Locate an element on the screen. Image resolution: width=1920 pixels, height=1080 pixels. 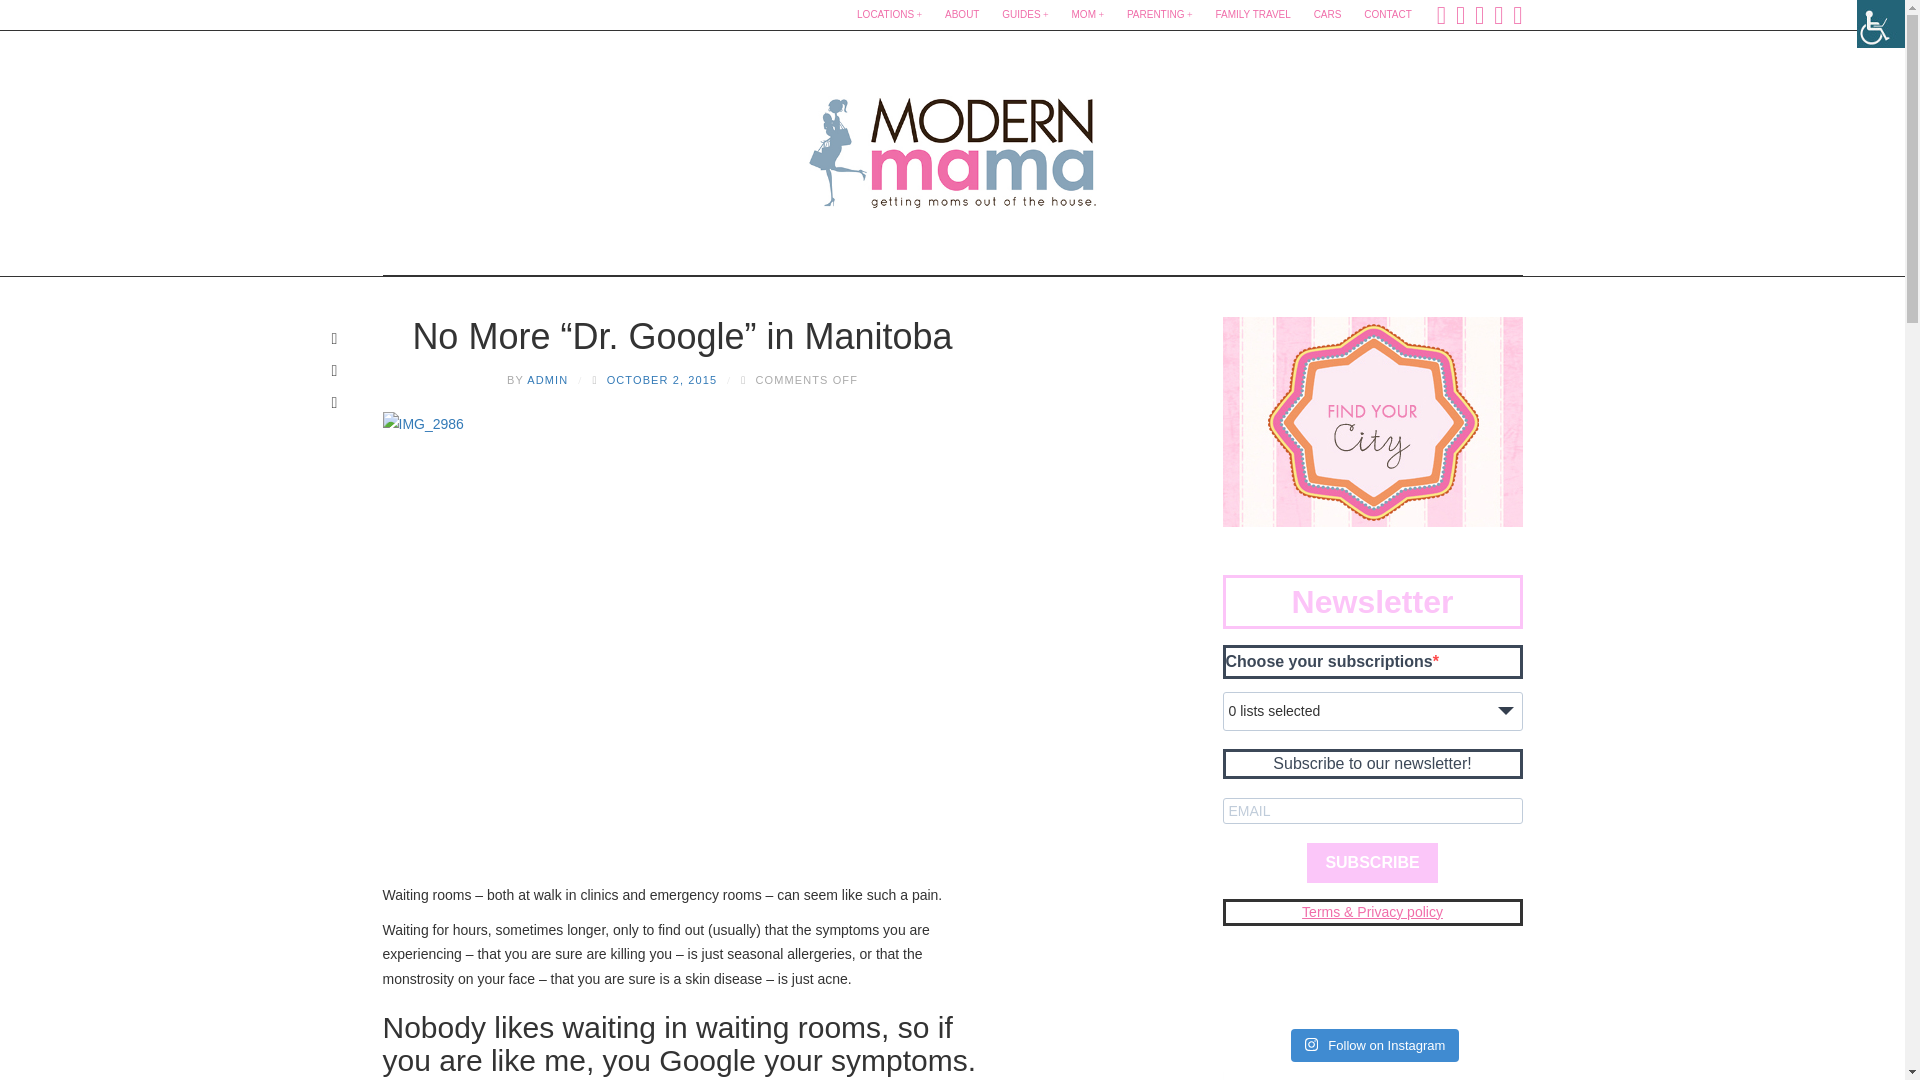
CONTACT is located at coordinates (1388, 15).